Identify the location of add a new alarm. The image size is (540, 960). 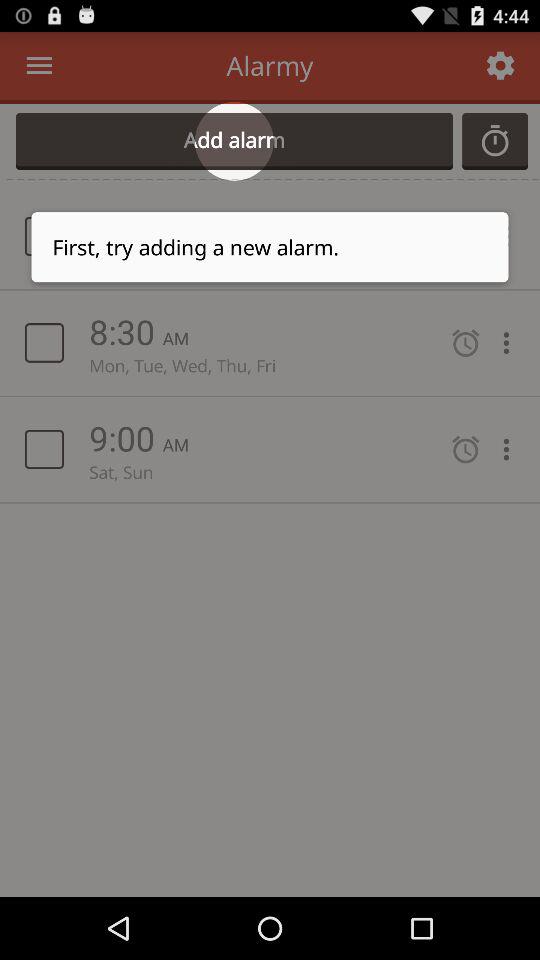
(495, 141).